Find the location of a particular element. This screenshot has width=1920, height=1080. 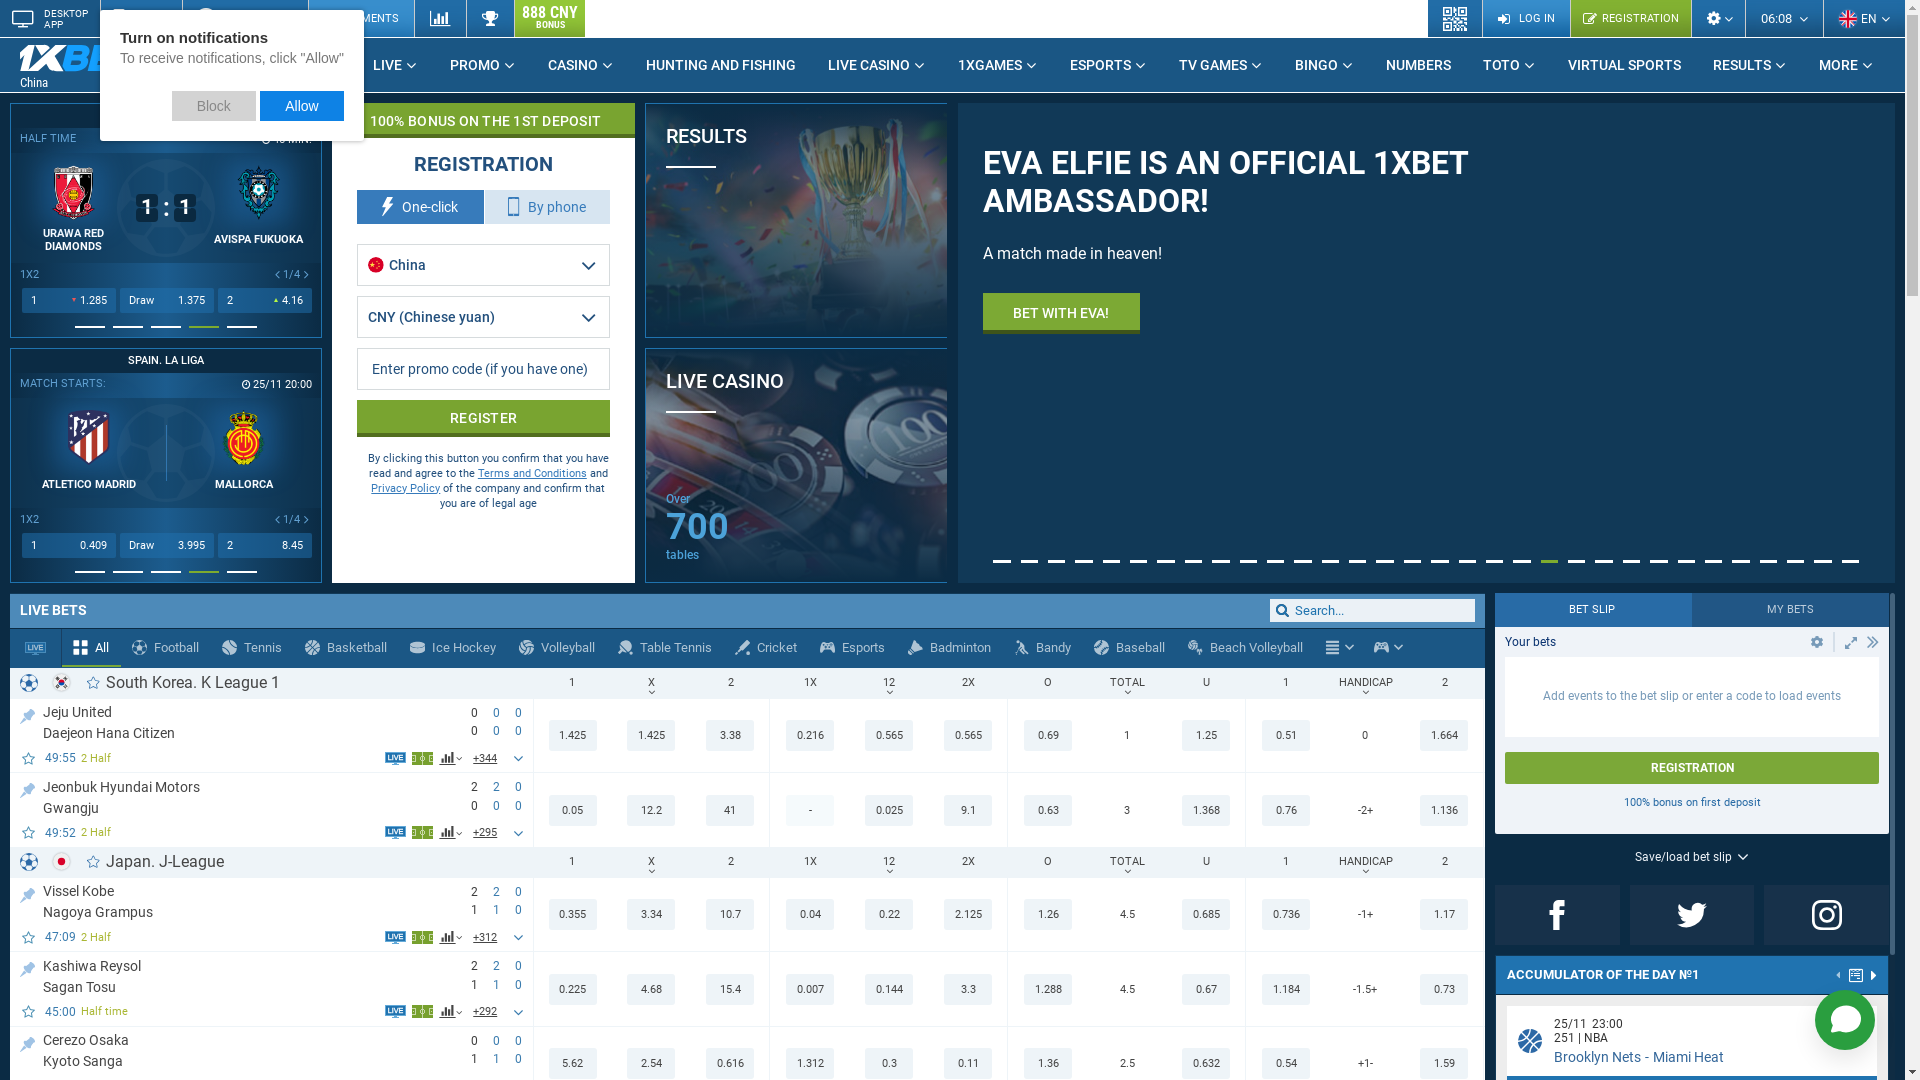

Add event to favorites is located at coordinates (30, 832).